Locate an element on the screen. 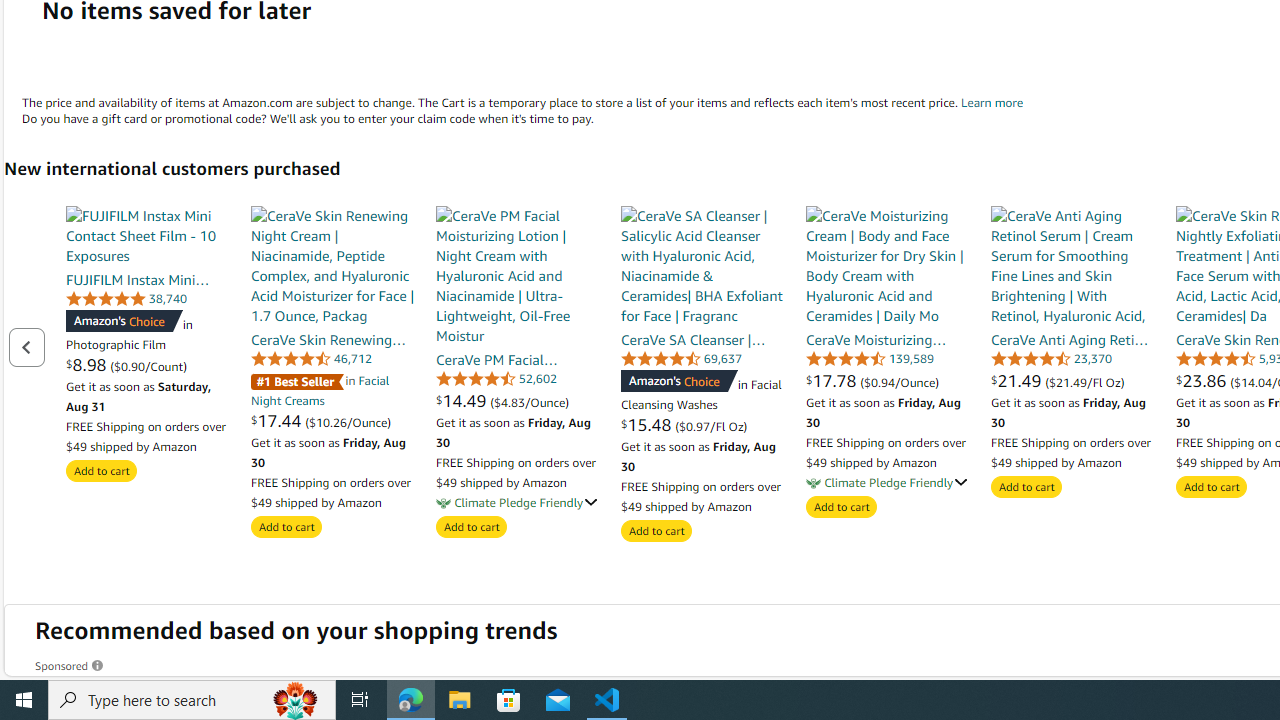  $8.98  is located at coordinates (88, 364).